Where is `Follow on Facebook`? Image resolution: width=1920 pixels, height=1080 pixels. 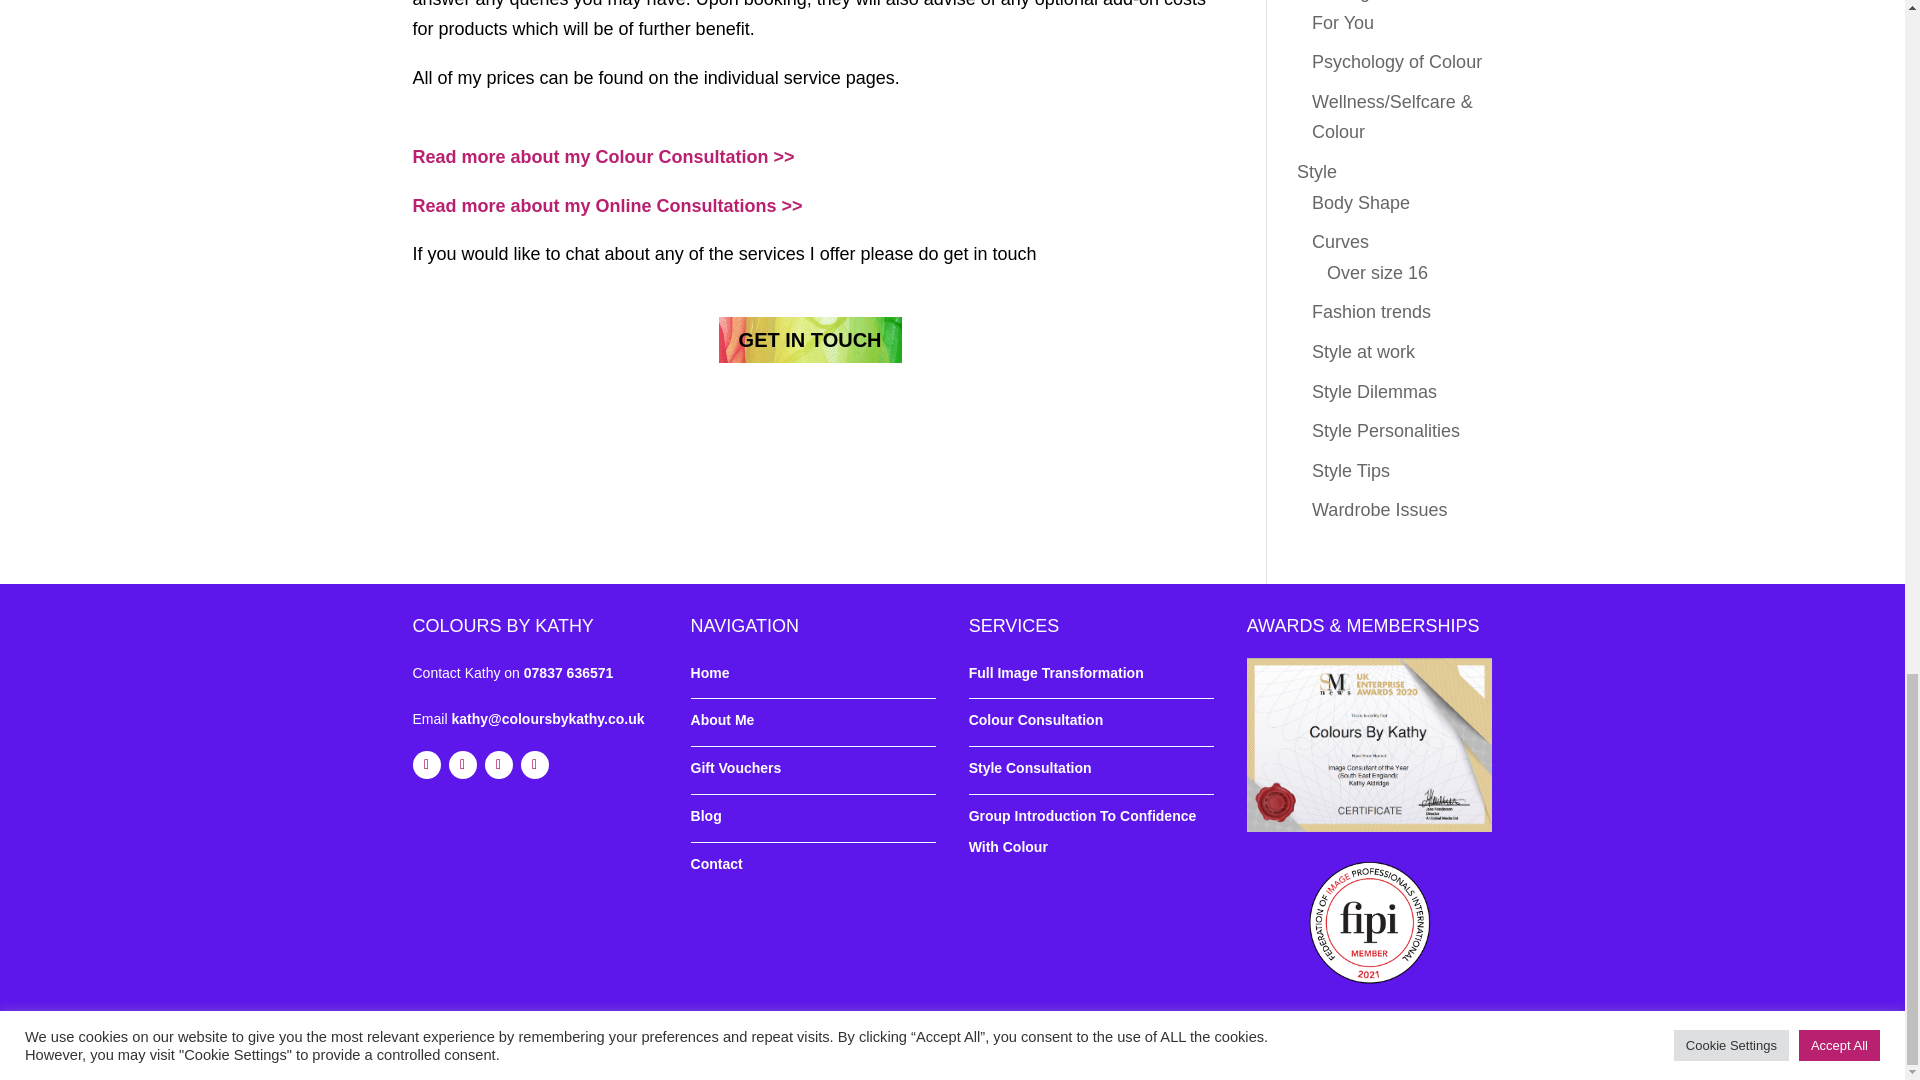
Follow on Facebook is located at coordinates (426, 764).